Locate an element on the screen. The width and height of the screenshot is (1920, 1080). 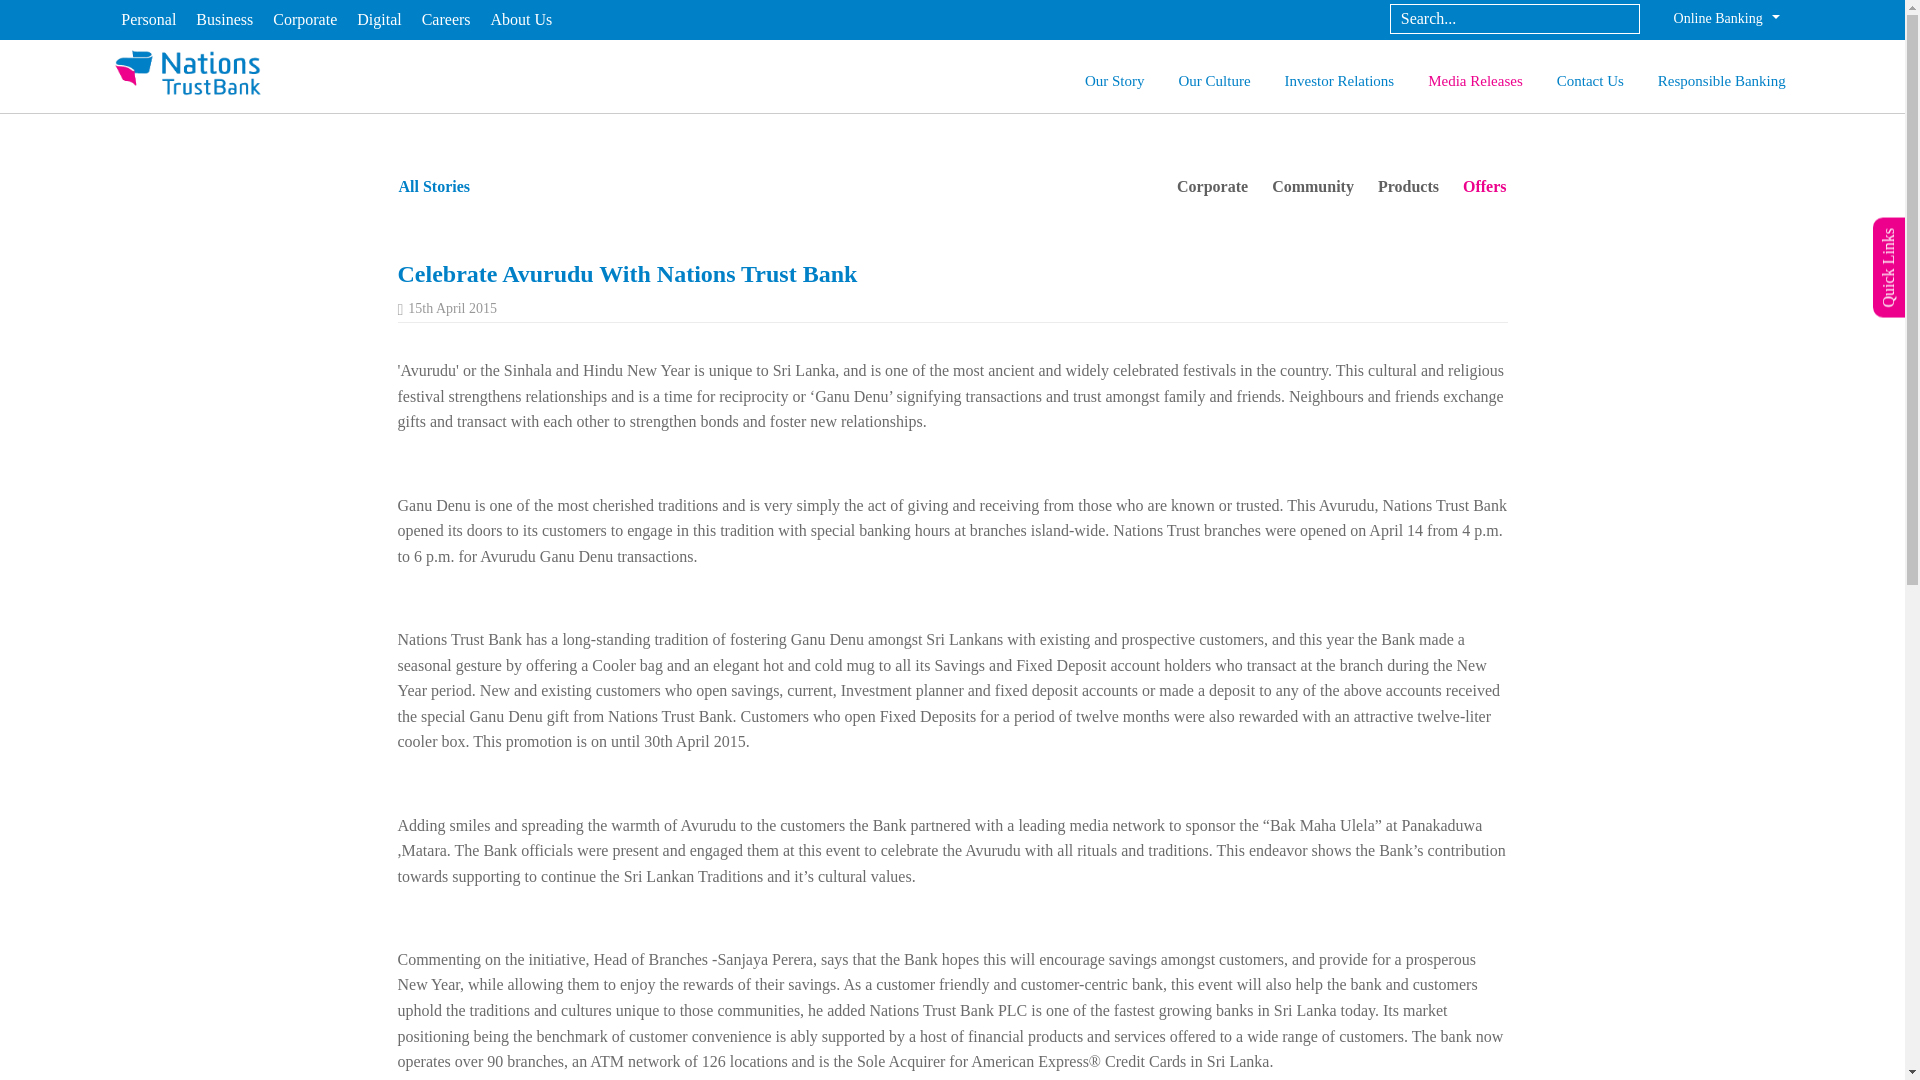
All Stories is located at coordinates (434, 186).